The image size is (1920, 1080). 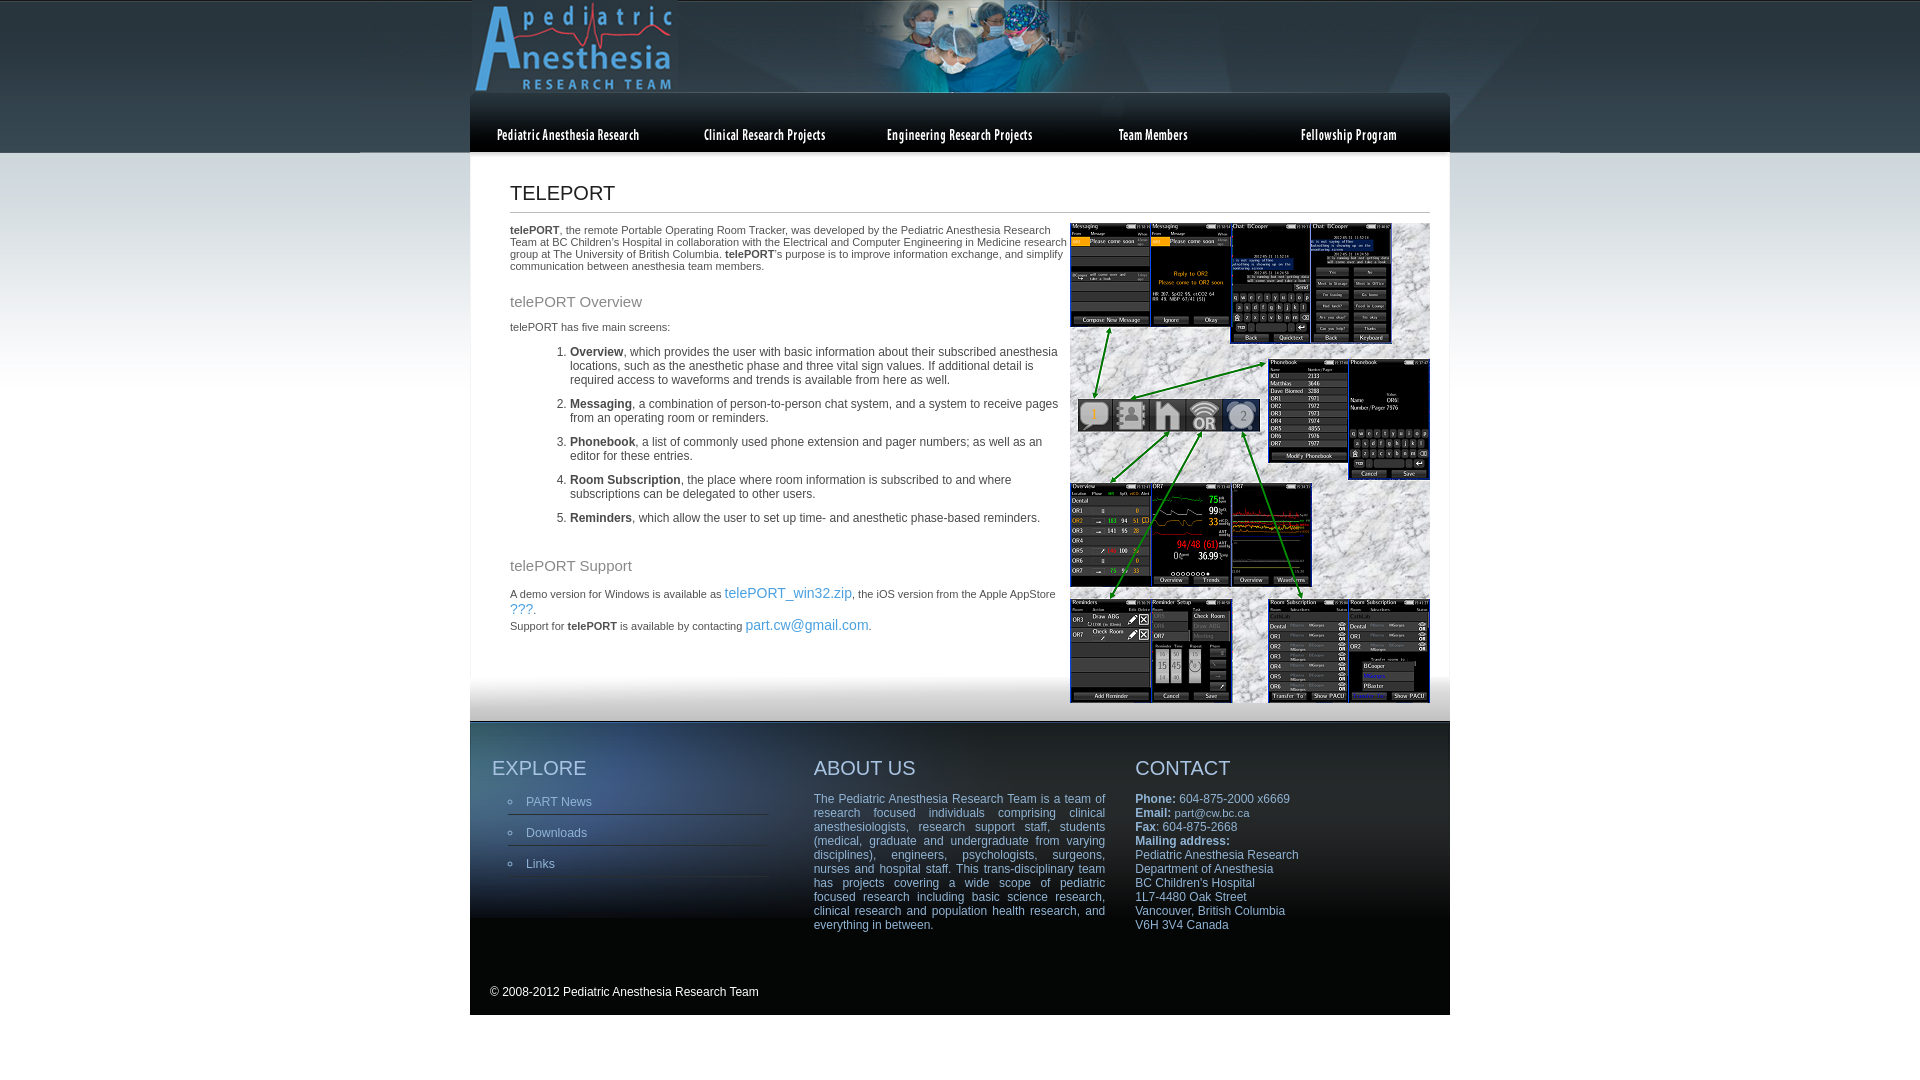 What do you see at coordinates (566, 137) in the screenshot?
I see `PART` at bounding box center [566, 137].